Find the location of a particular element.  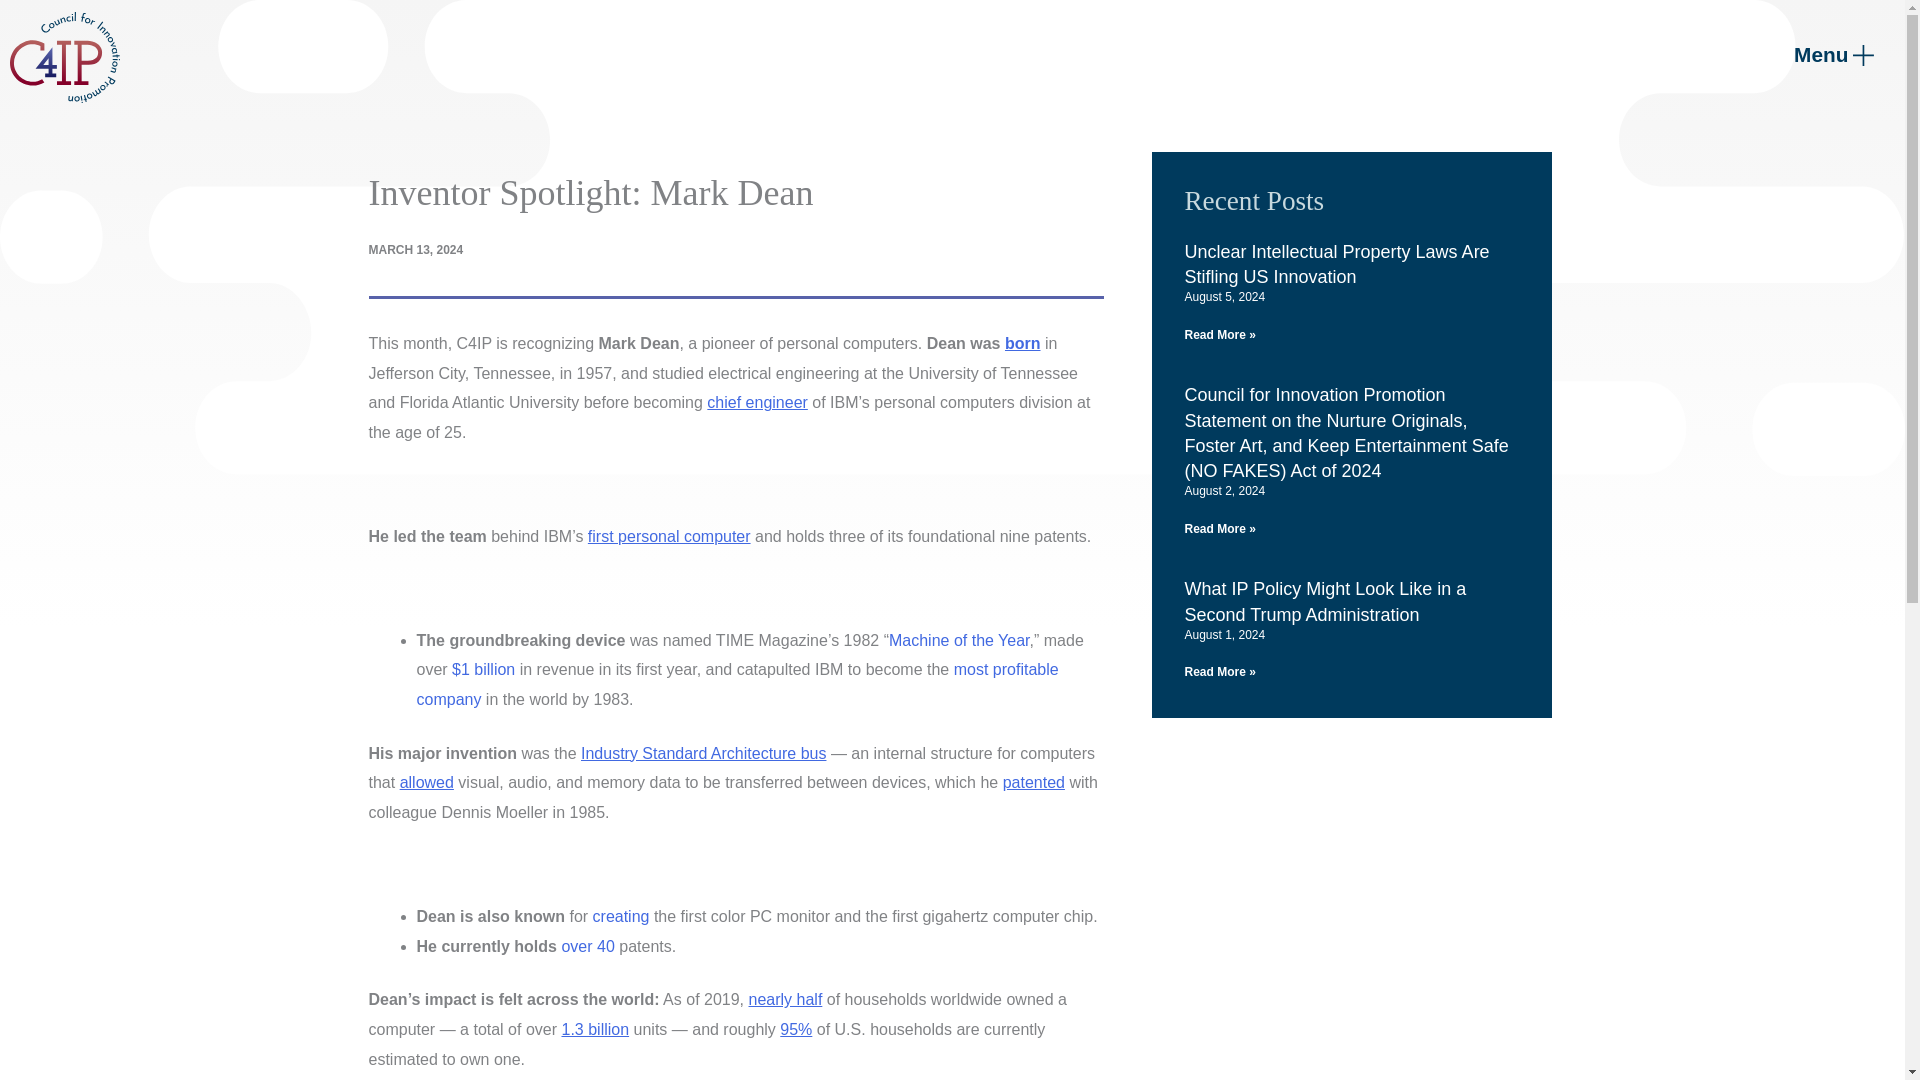

chief engineer is located at coordinates (757, 402).